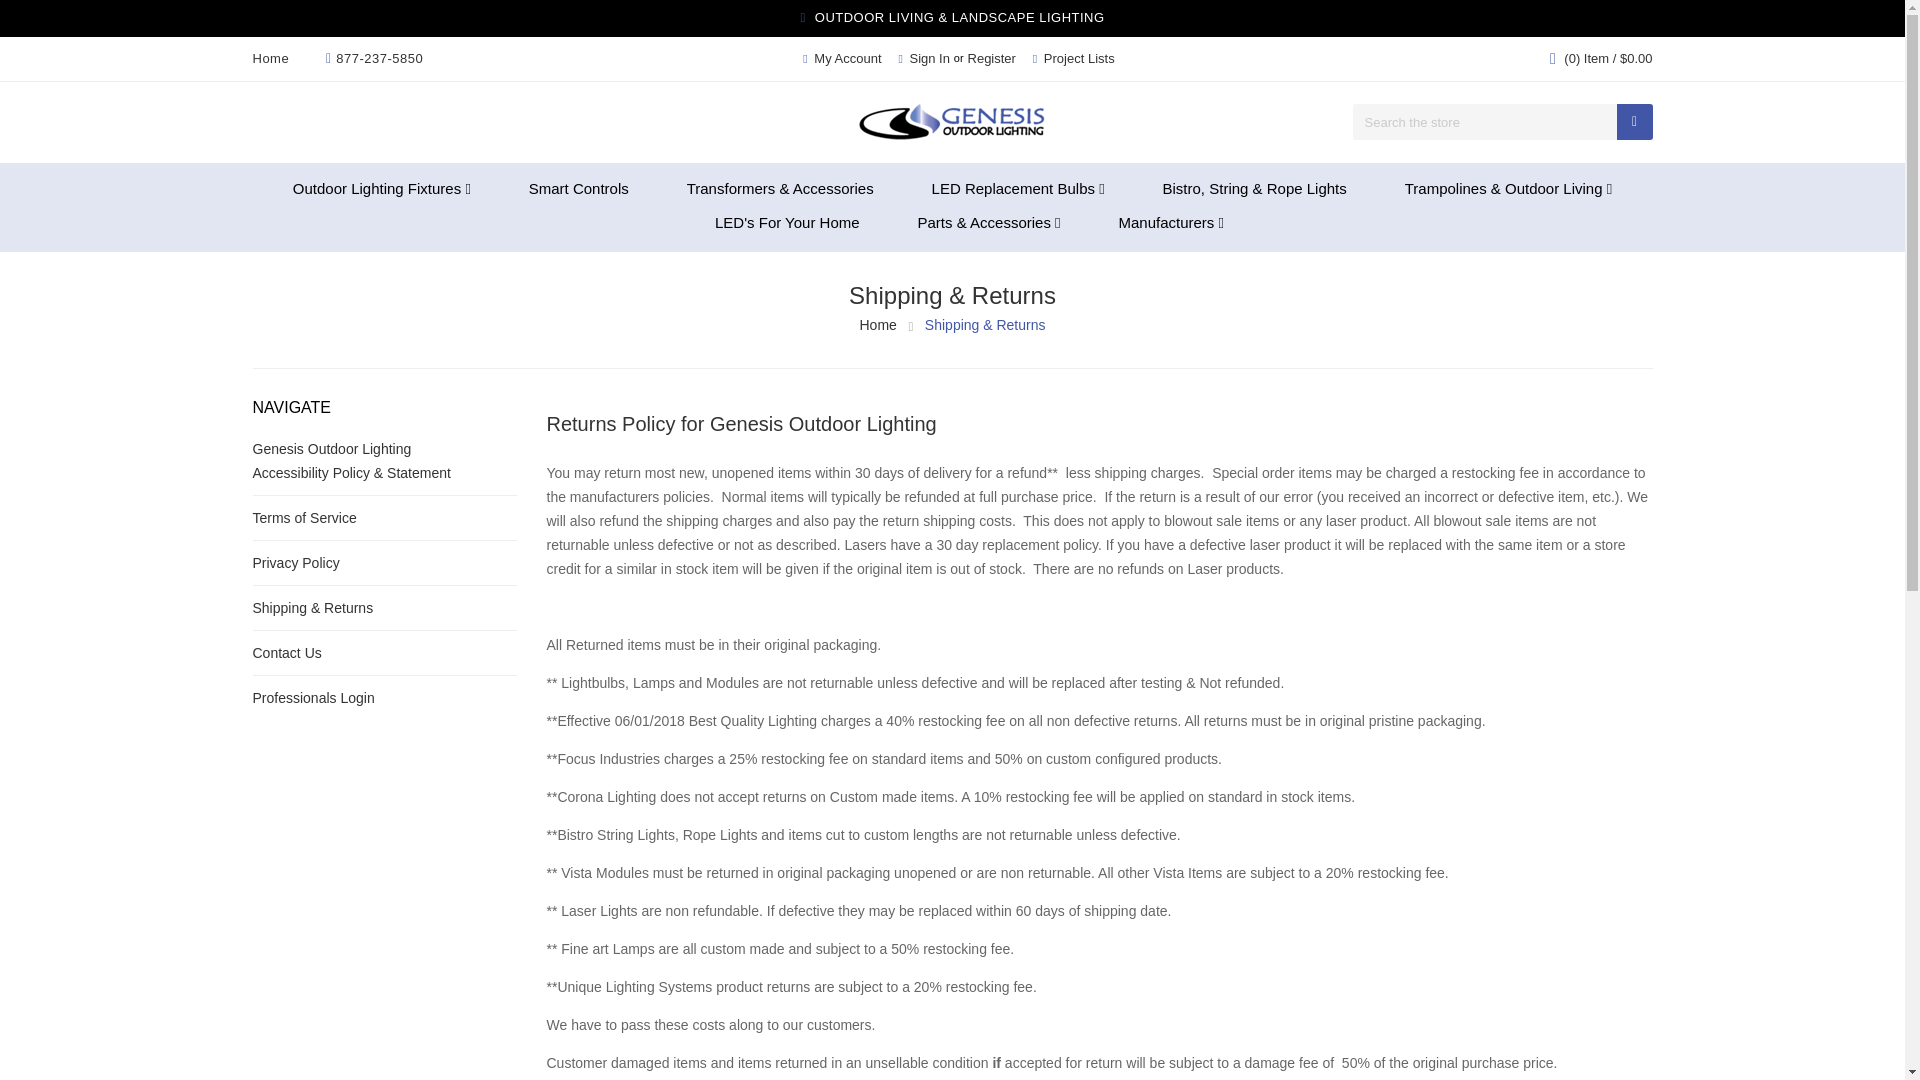 The width and height of the screenshot is (1920, 1080). I want to click on Search, so click(1634, 122).